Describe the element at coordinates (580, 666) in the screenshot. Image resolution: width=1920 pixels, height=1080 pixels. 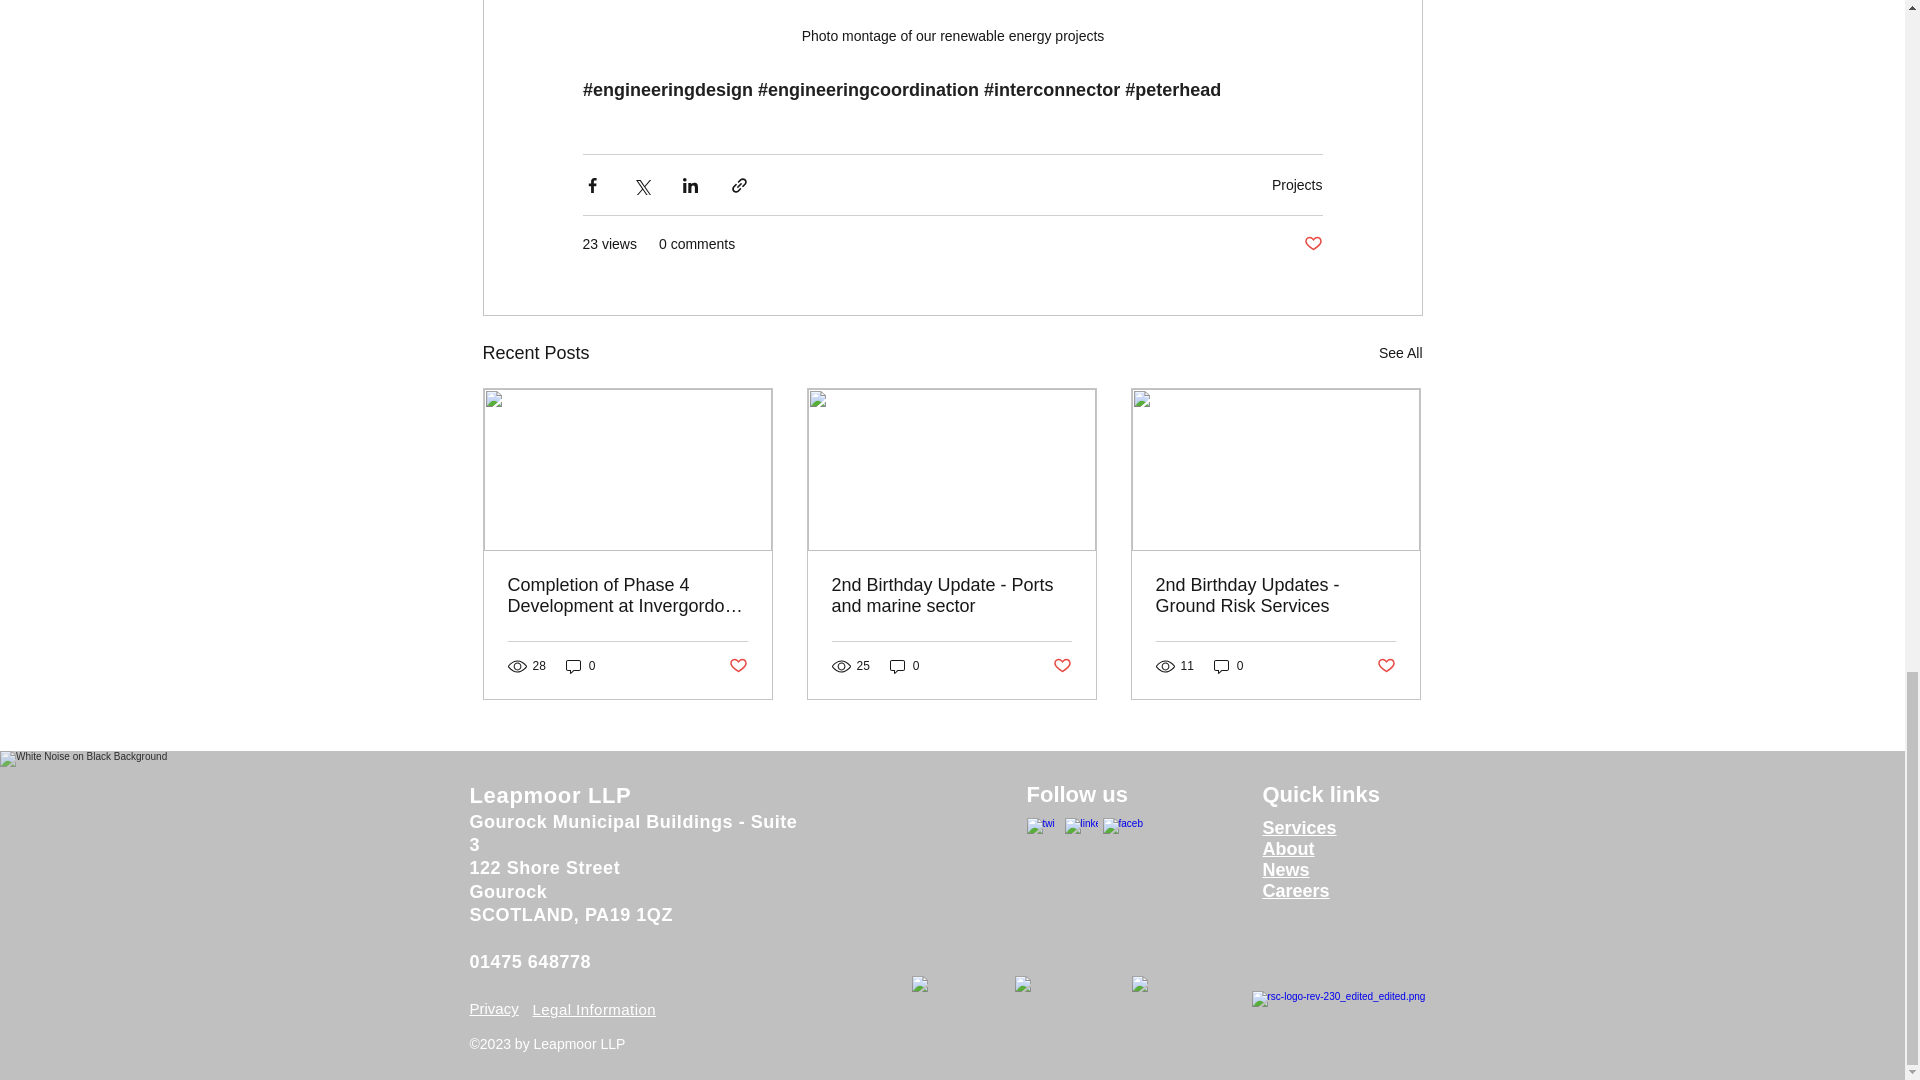
I see `0` at that location.